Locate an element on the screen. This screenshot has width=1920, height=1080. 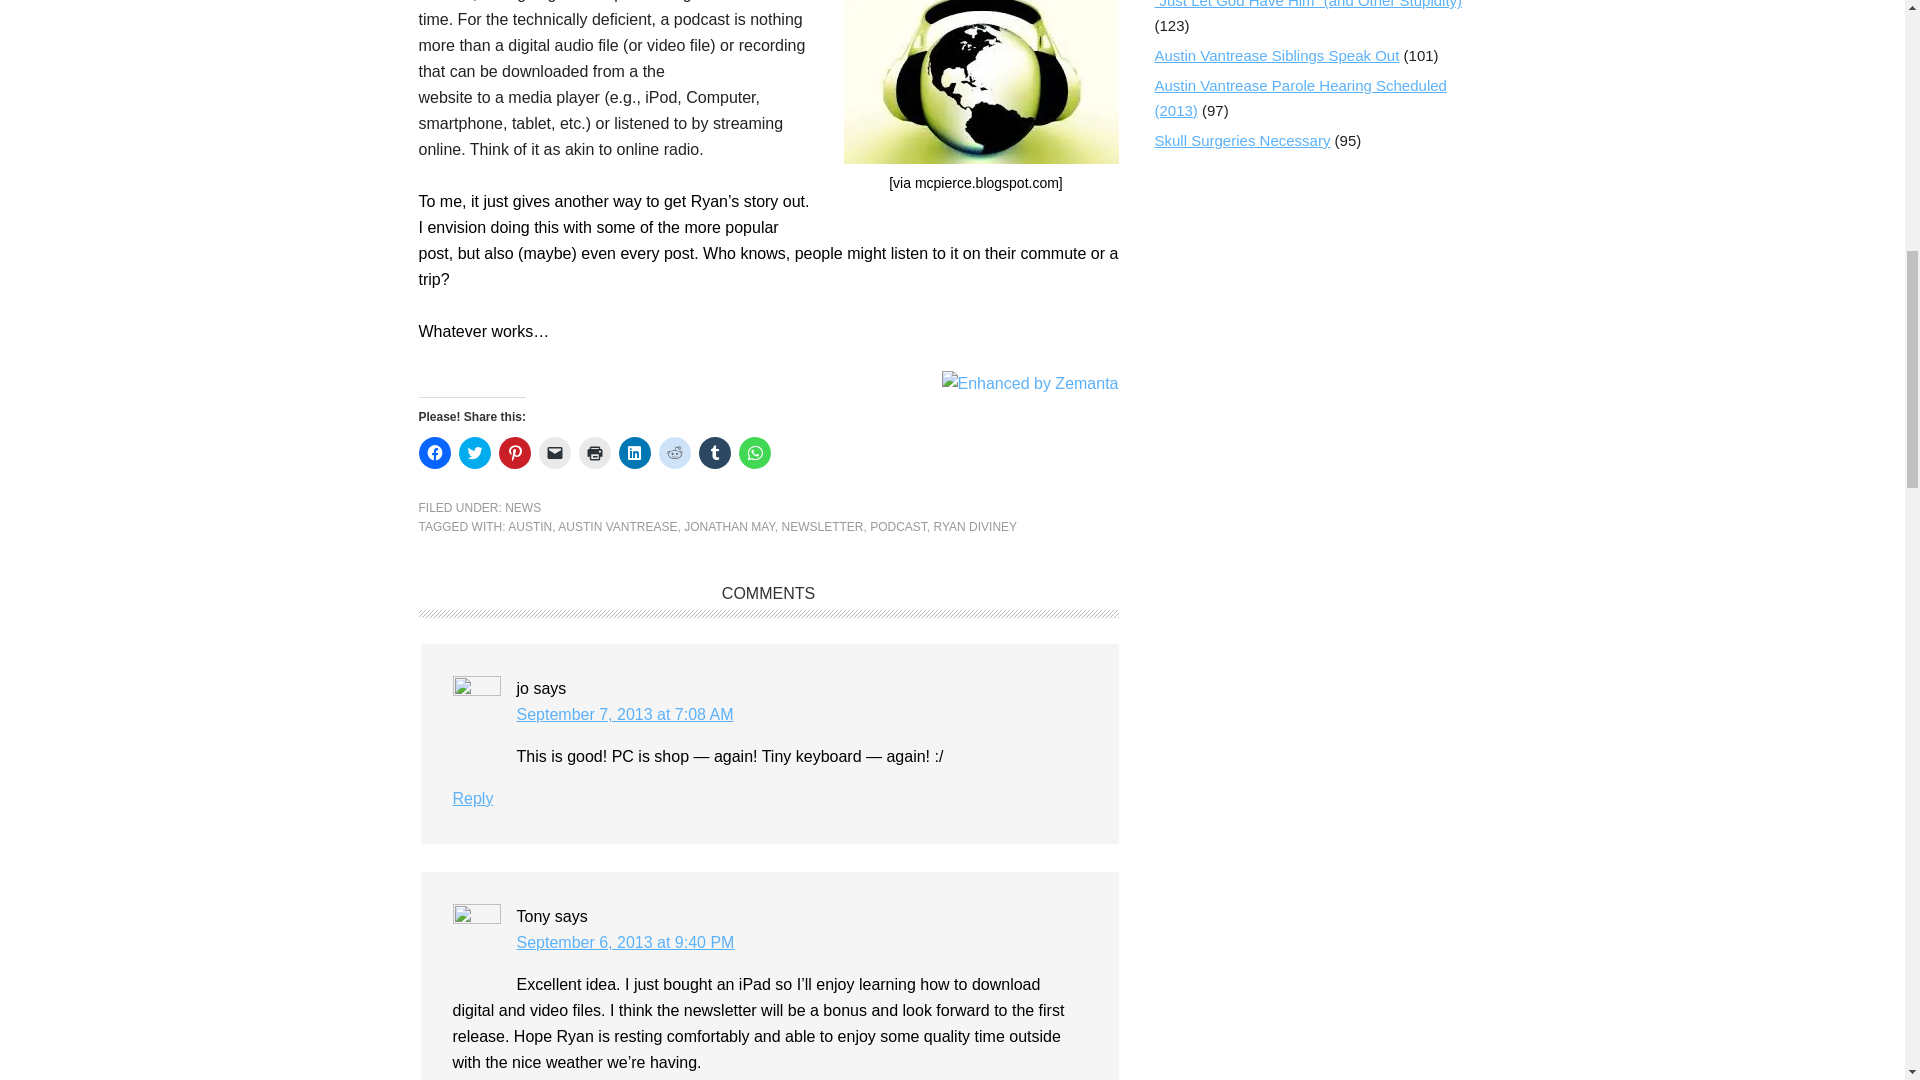
Click to share on LinkedIn is located at coordinates (634, 452).